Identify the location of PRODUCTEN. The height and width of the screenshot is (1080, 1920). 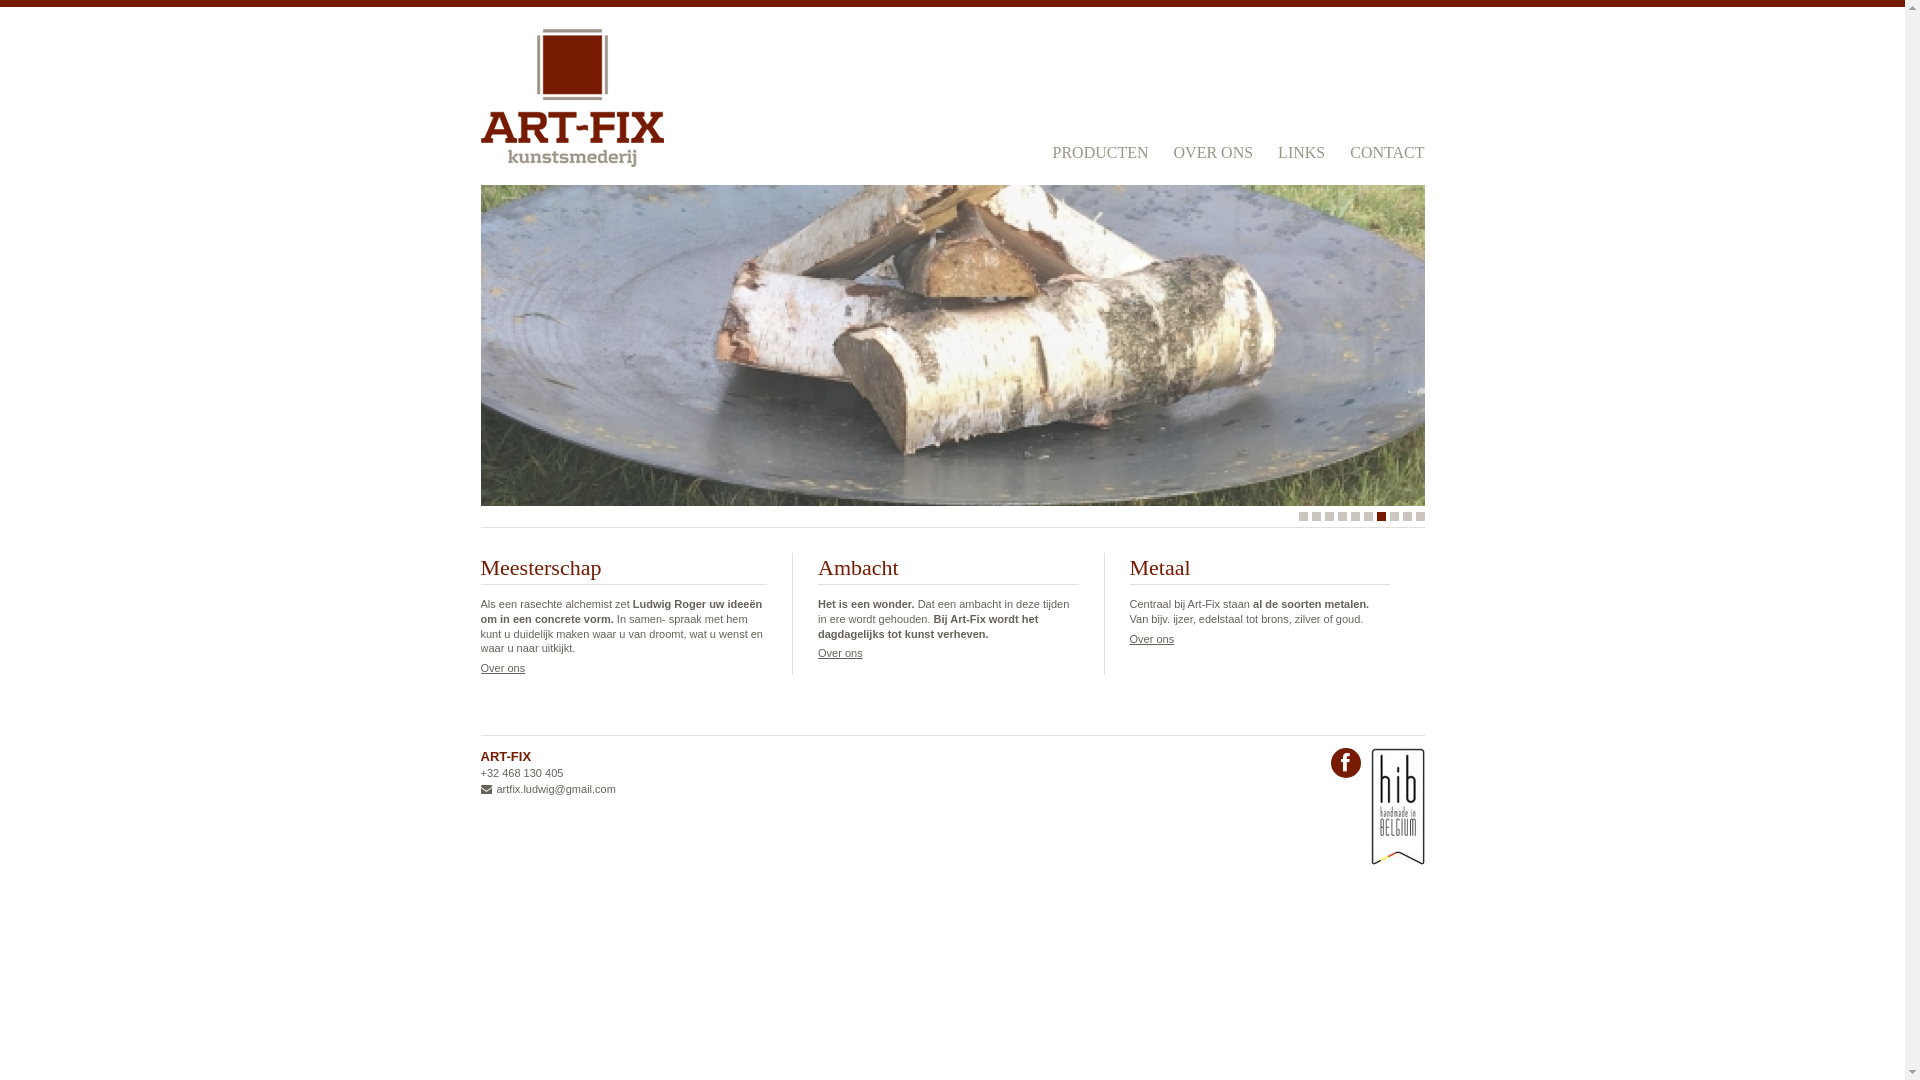
(1101, 152).